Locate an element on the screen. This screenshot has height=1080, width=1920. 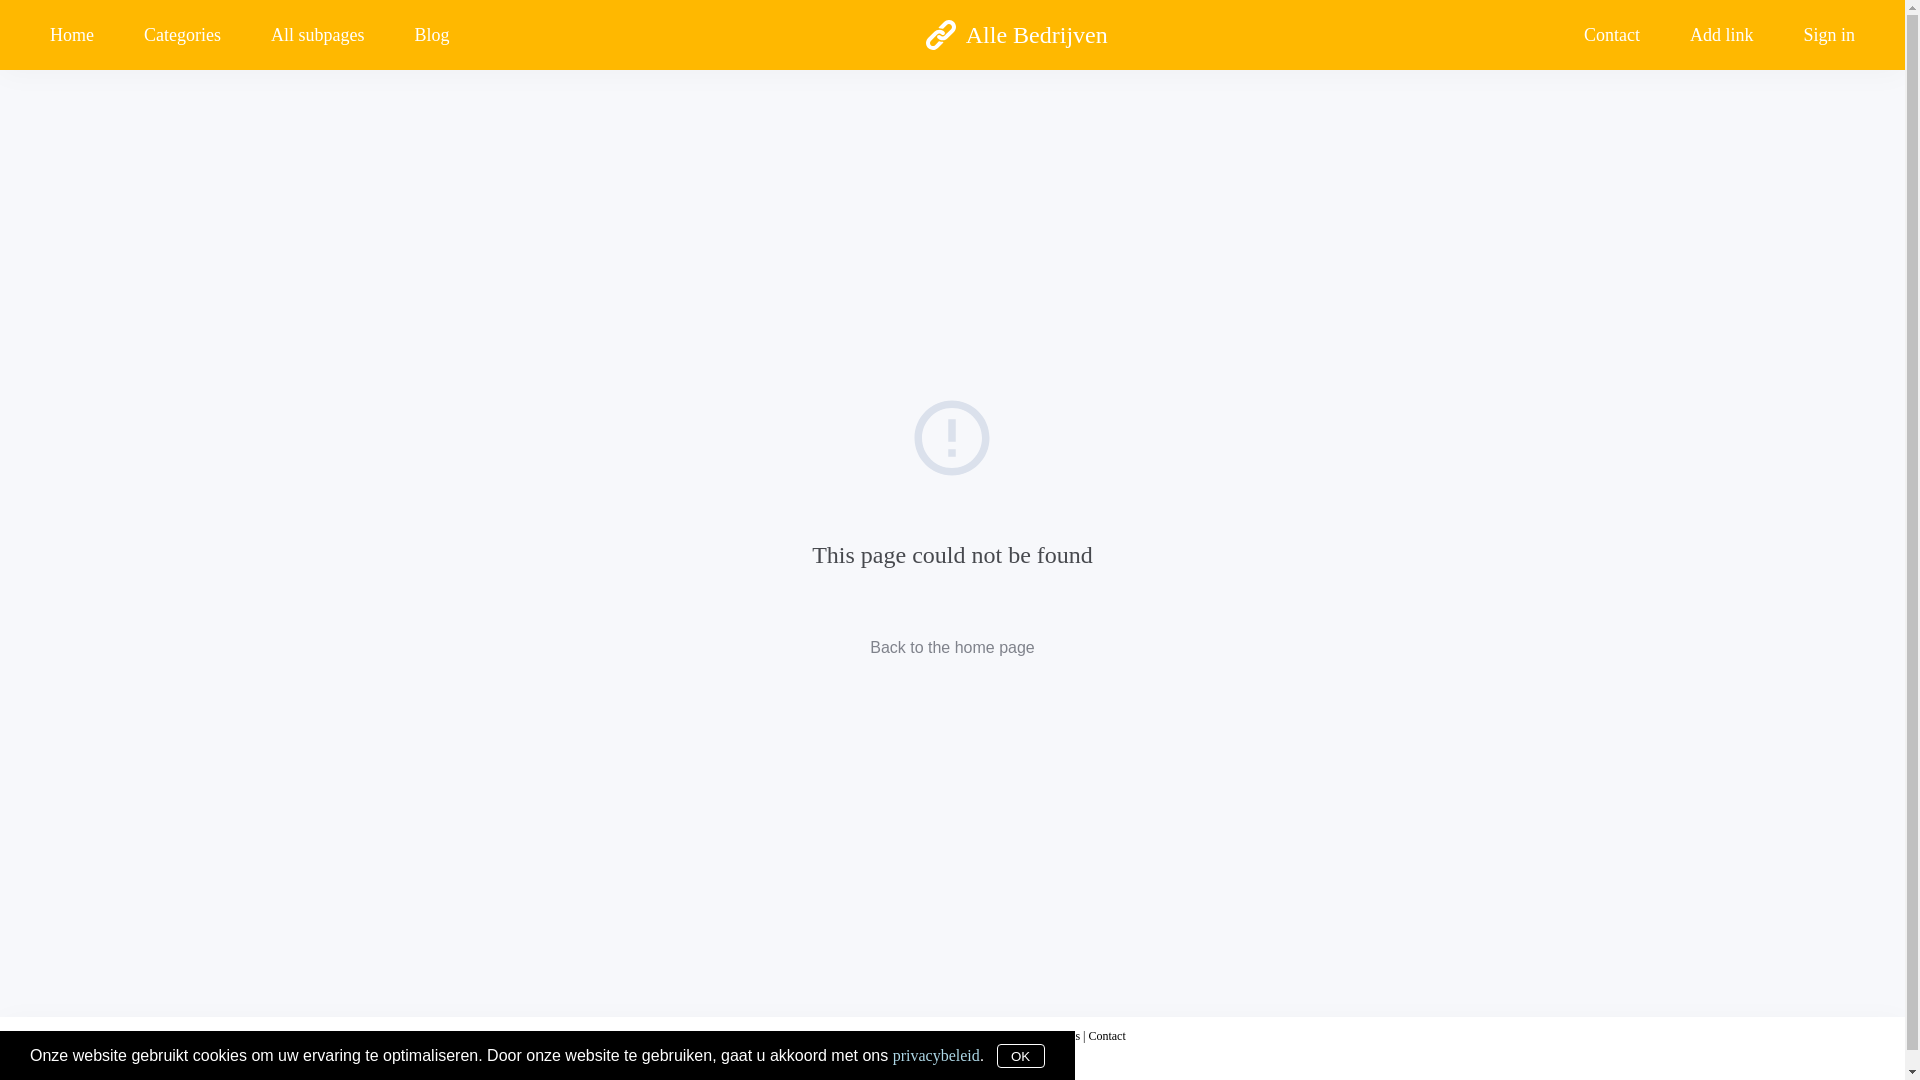
Home is located at coordinates (84, 34).